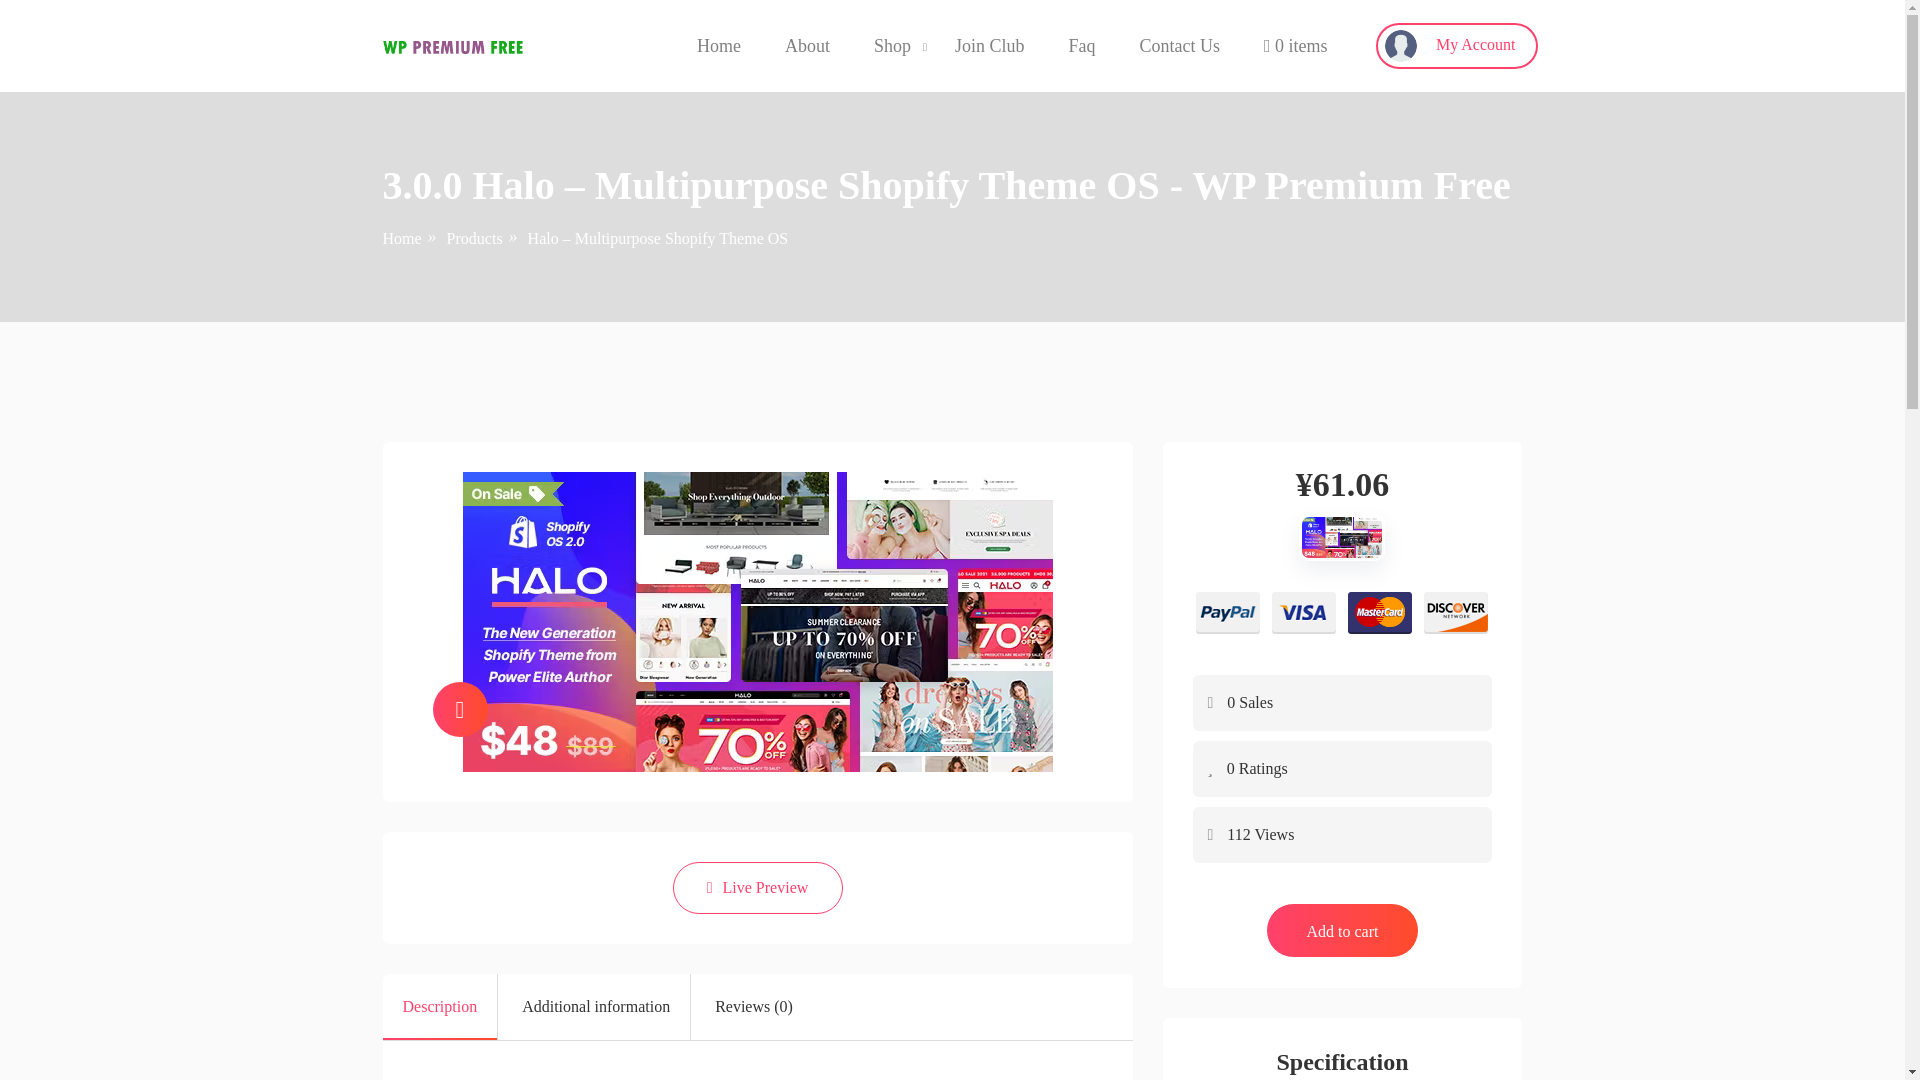 This screenshot has height=1080, width=1920. What do you see at coordinates (892, 46) in the screenshot?
I see `Shop` at bounding box center [892, 46].